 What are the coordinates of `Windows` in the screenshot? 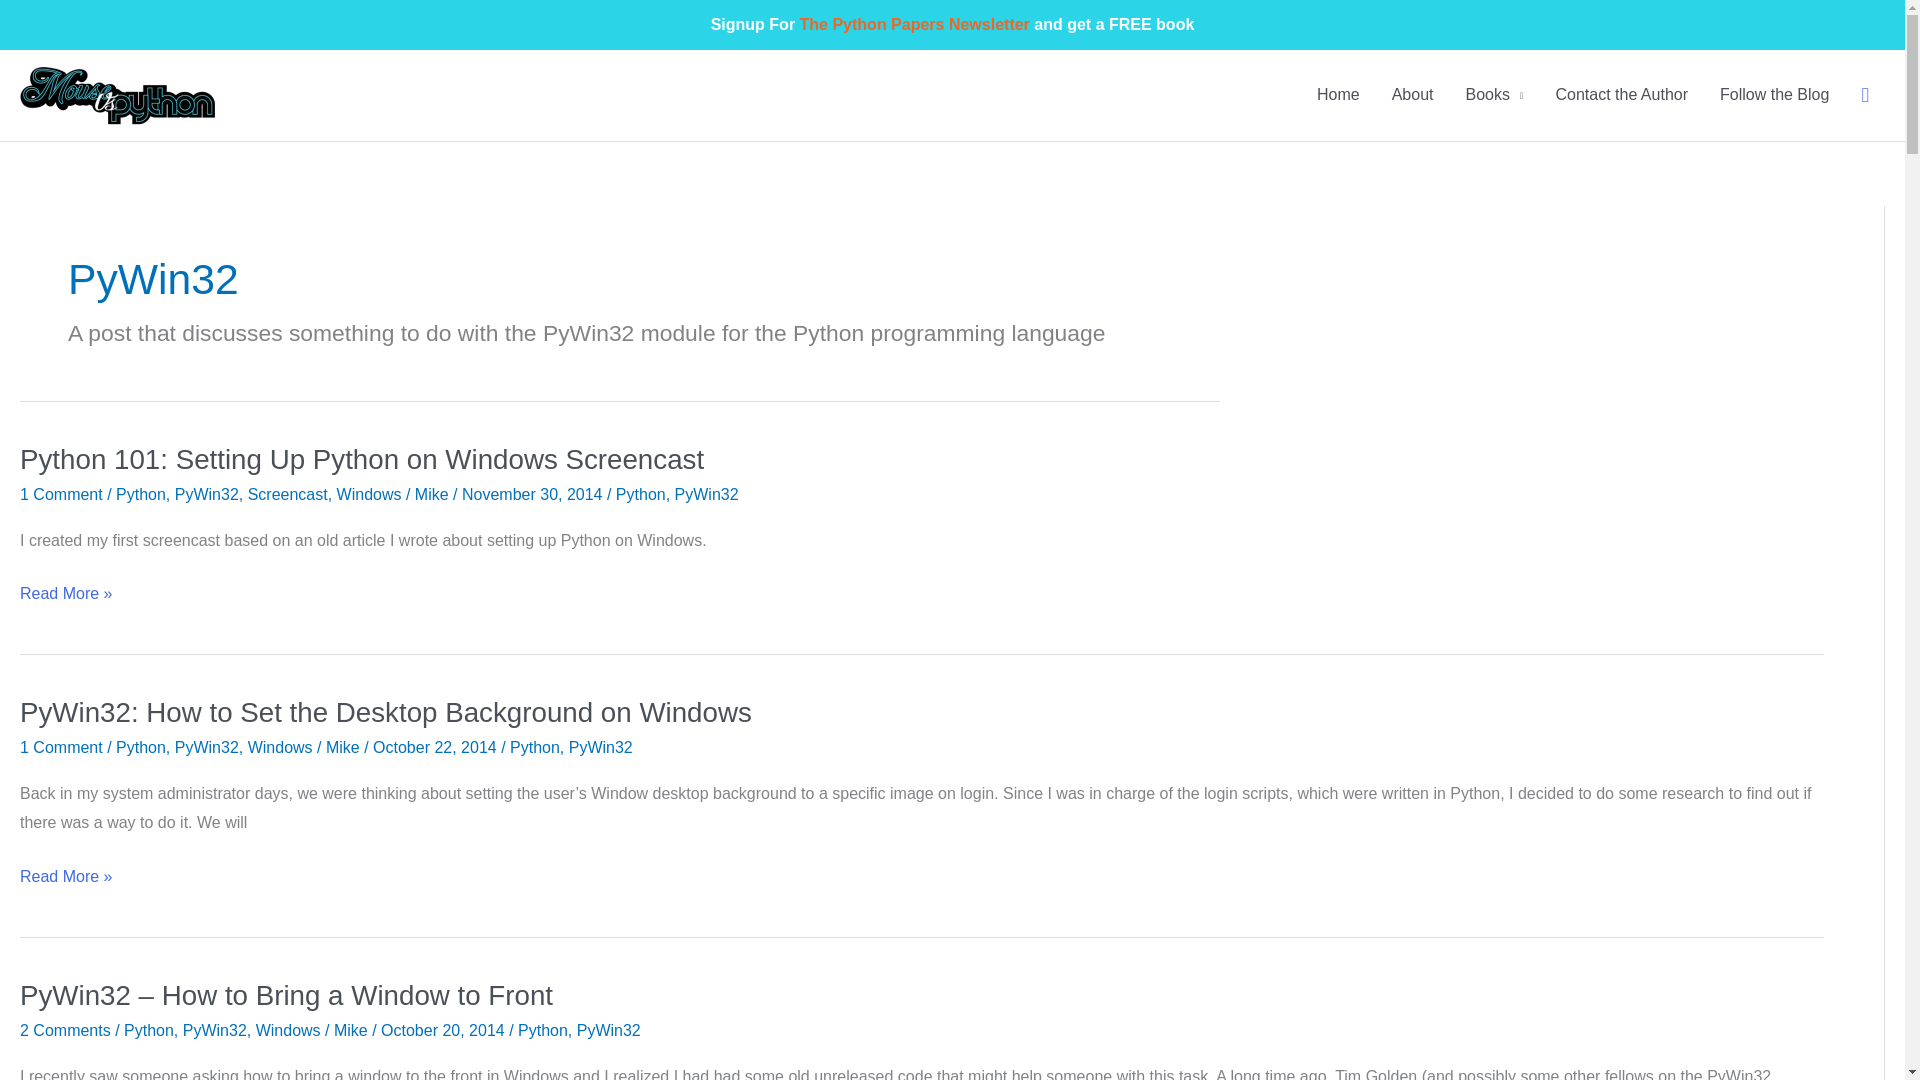 It's located at (369, 494).